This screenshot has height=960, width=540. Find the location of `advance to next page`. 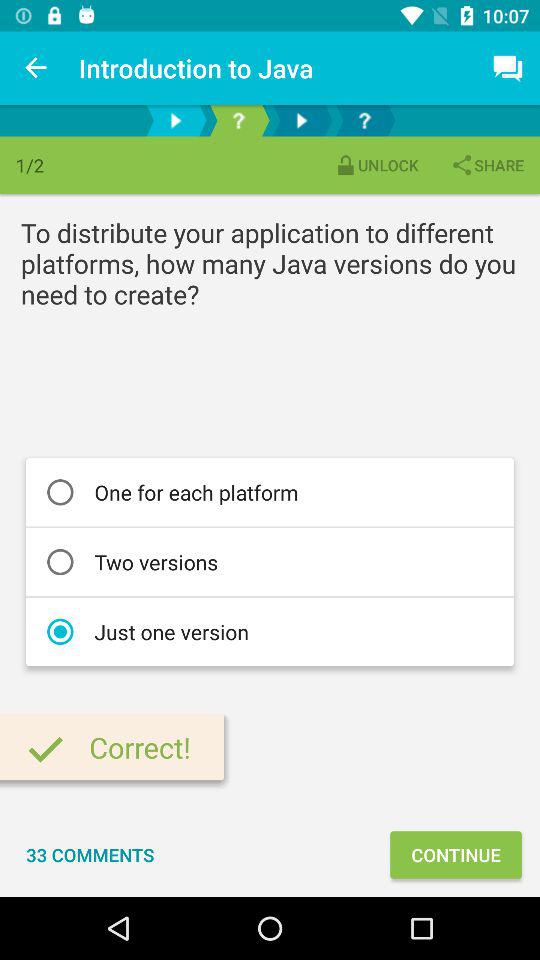

advance to next page is located at coordinates (176, 120).